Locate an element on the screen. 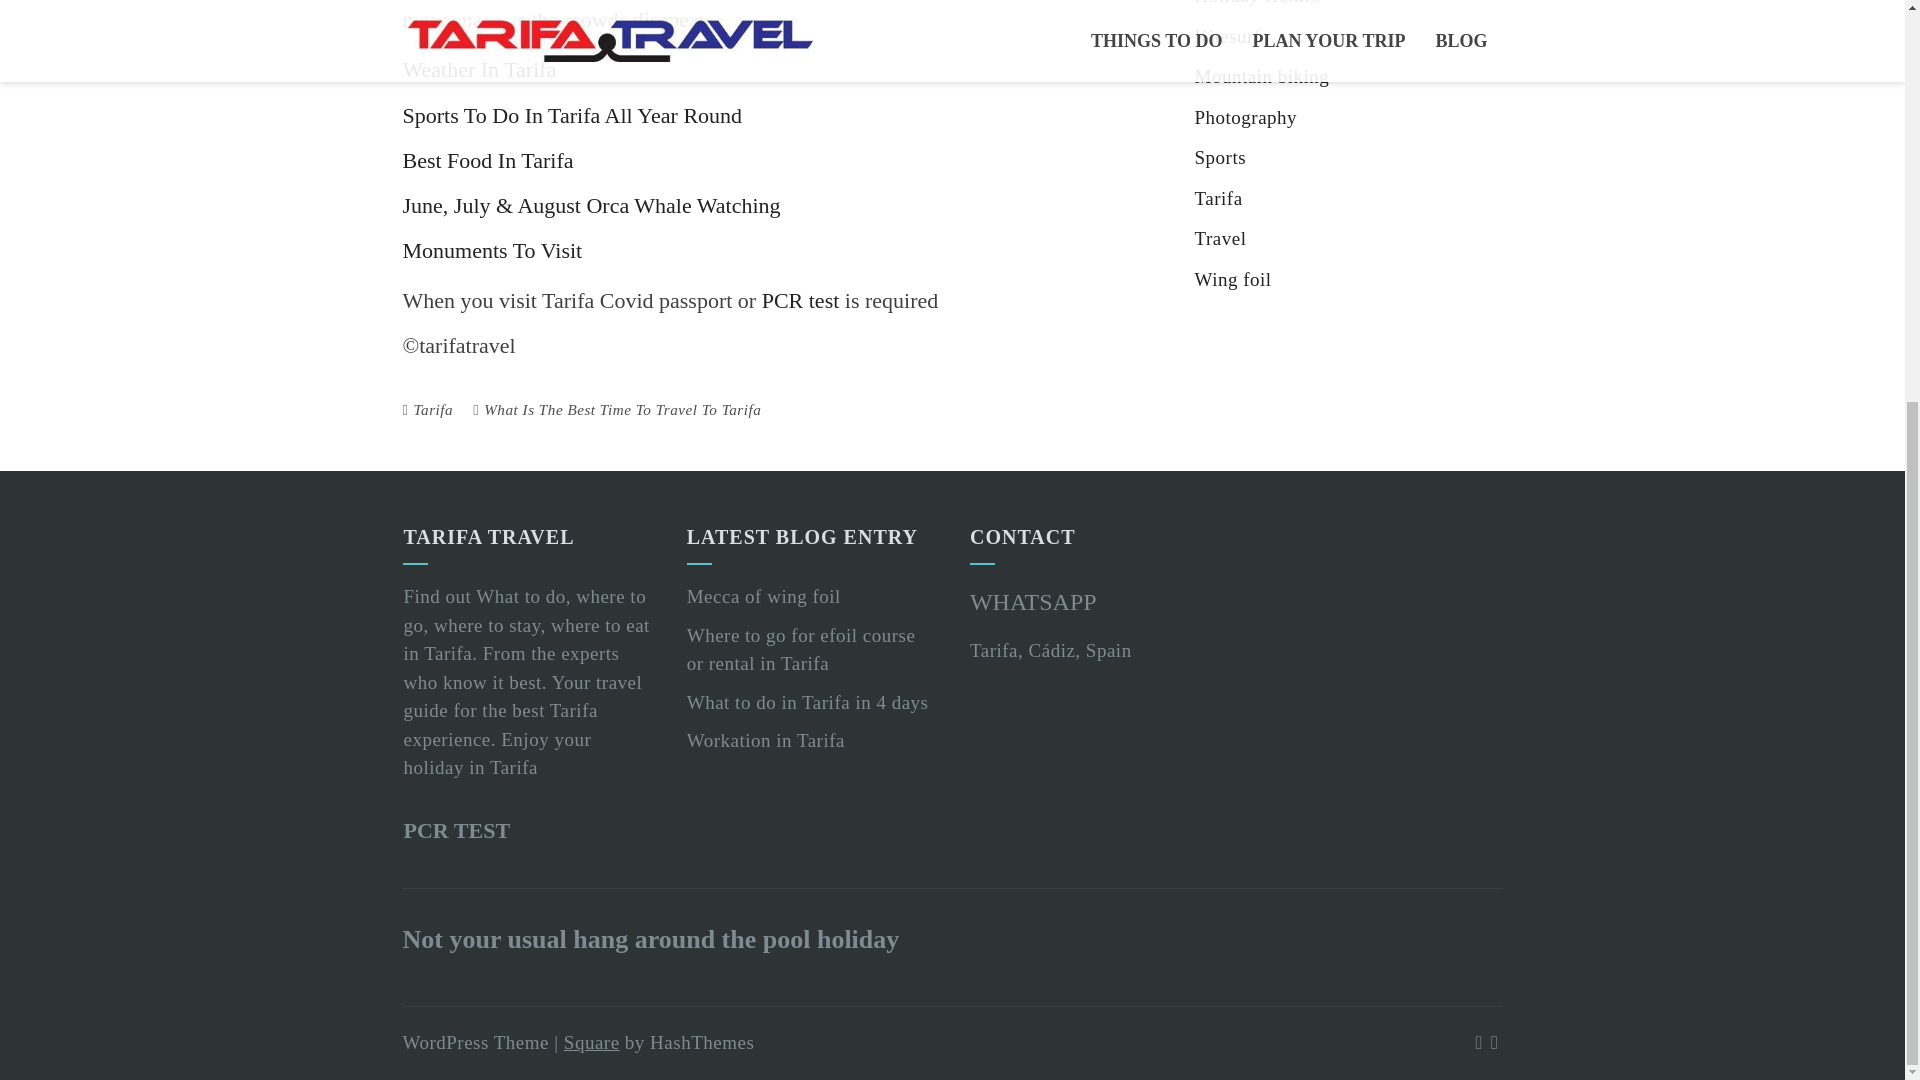 The height and width of the screenshot is (1080, 1920). Sports is located at coordinates (1220, 157).